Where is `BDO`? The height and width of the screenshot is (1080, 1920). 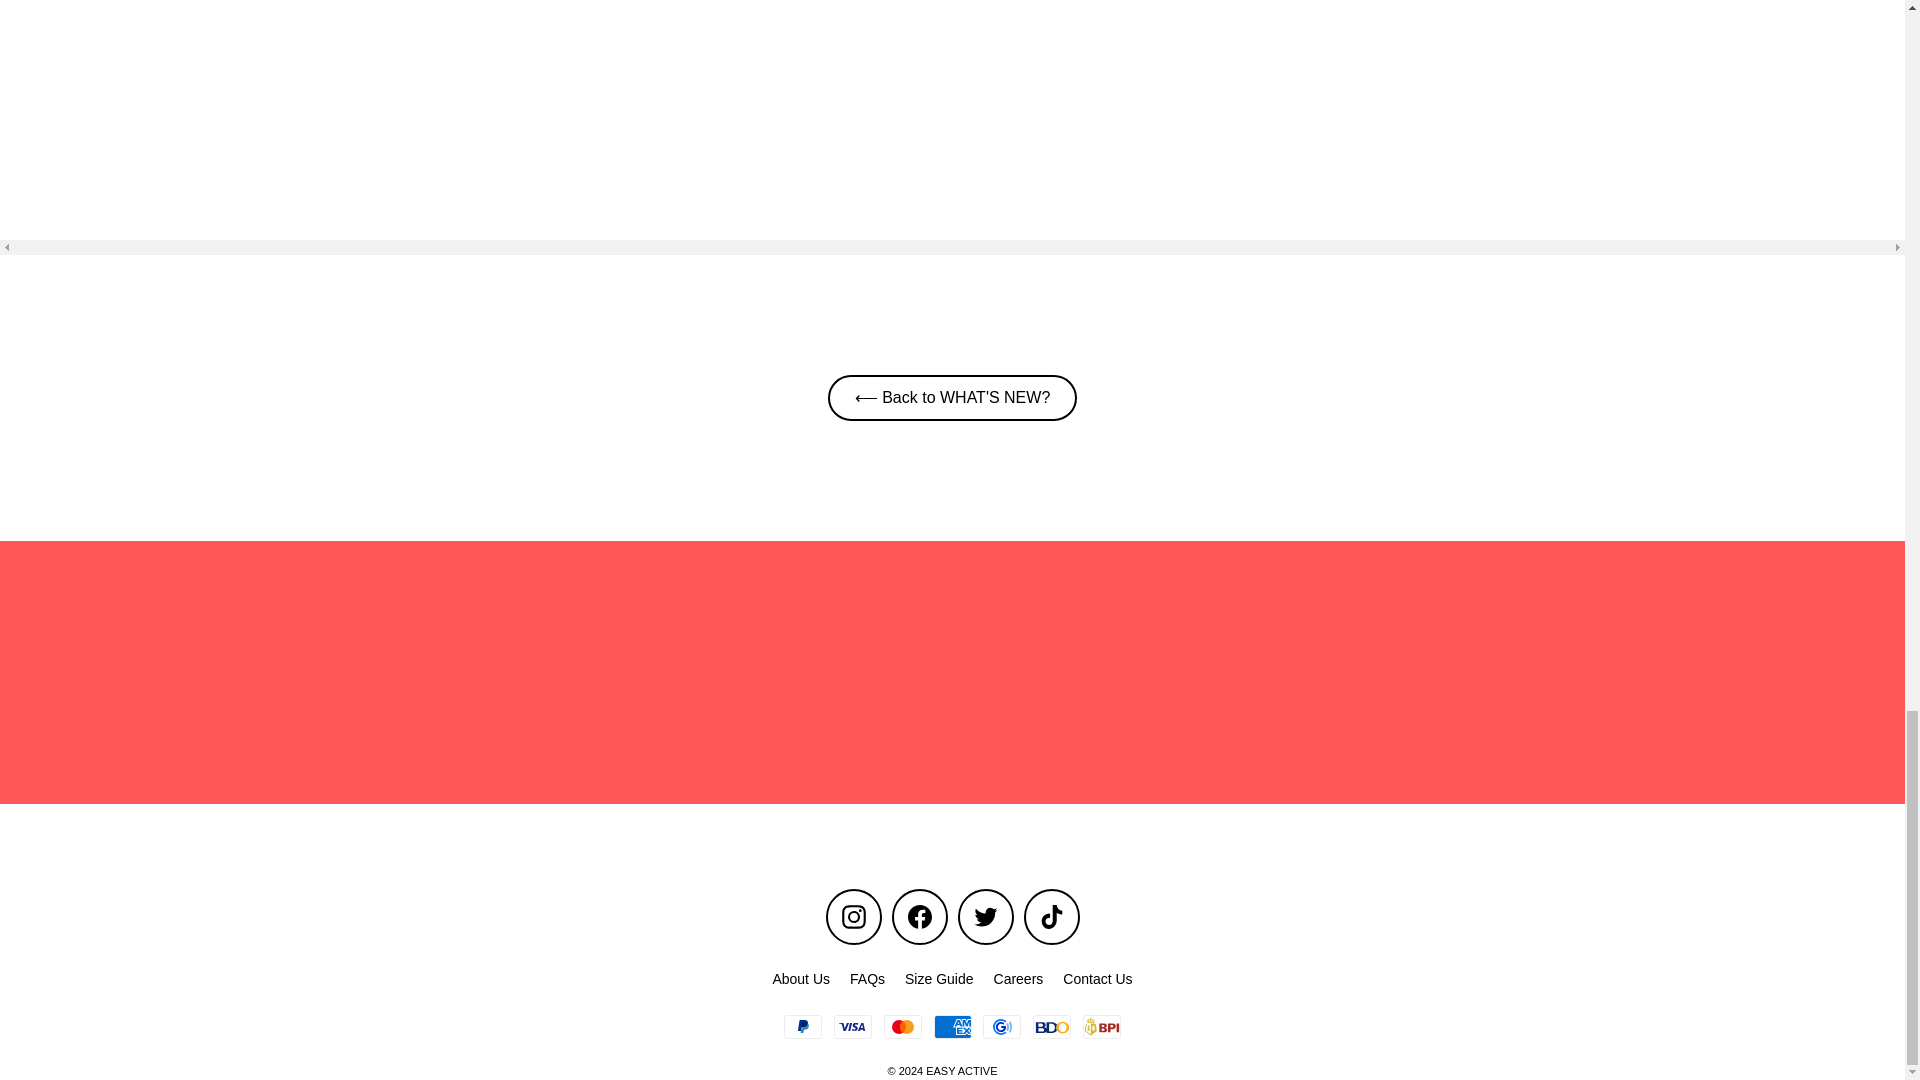
BDO is located at coordinates (1052, 1026).